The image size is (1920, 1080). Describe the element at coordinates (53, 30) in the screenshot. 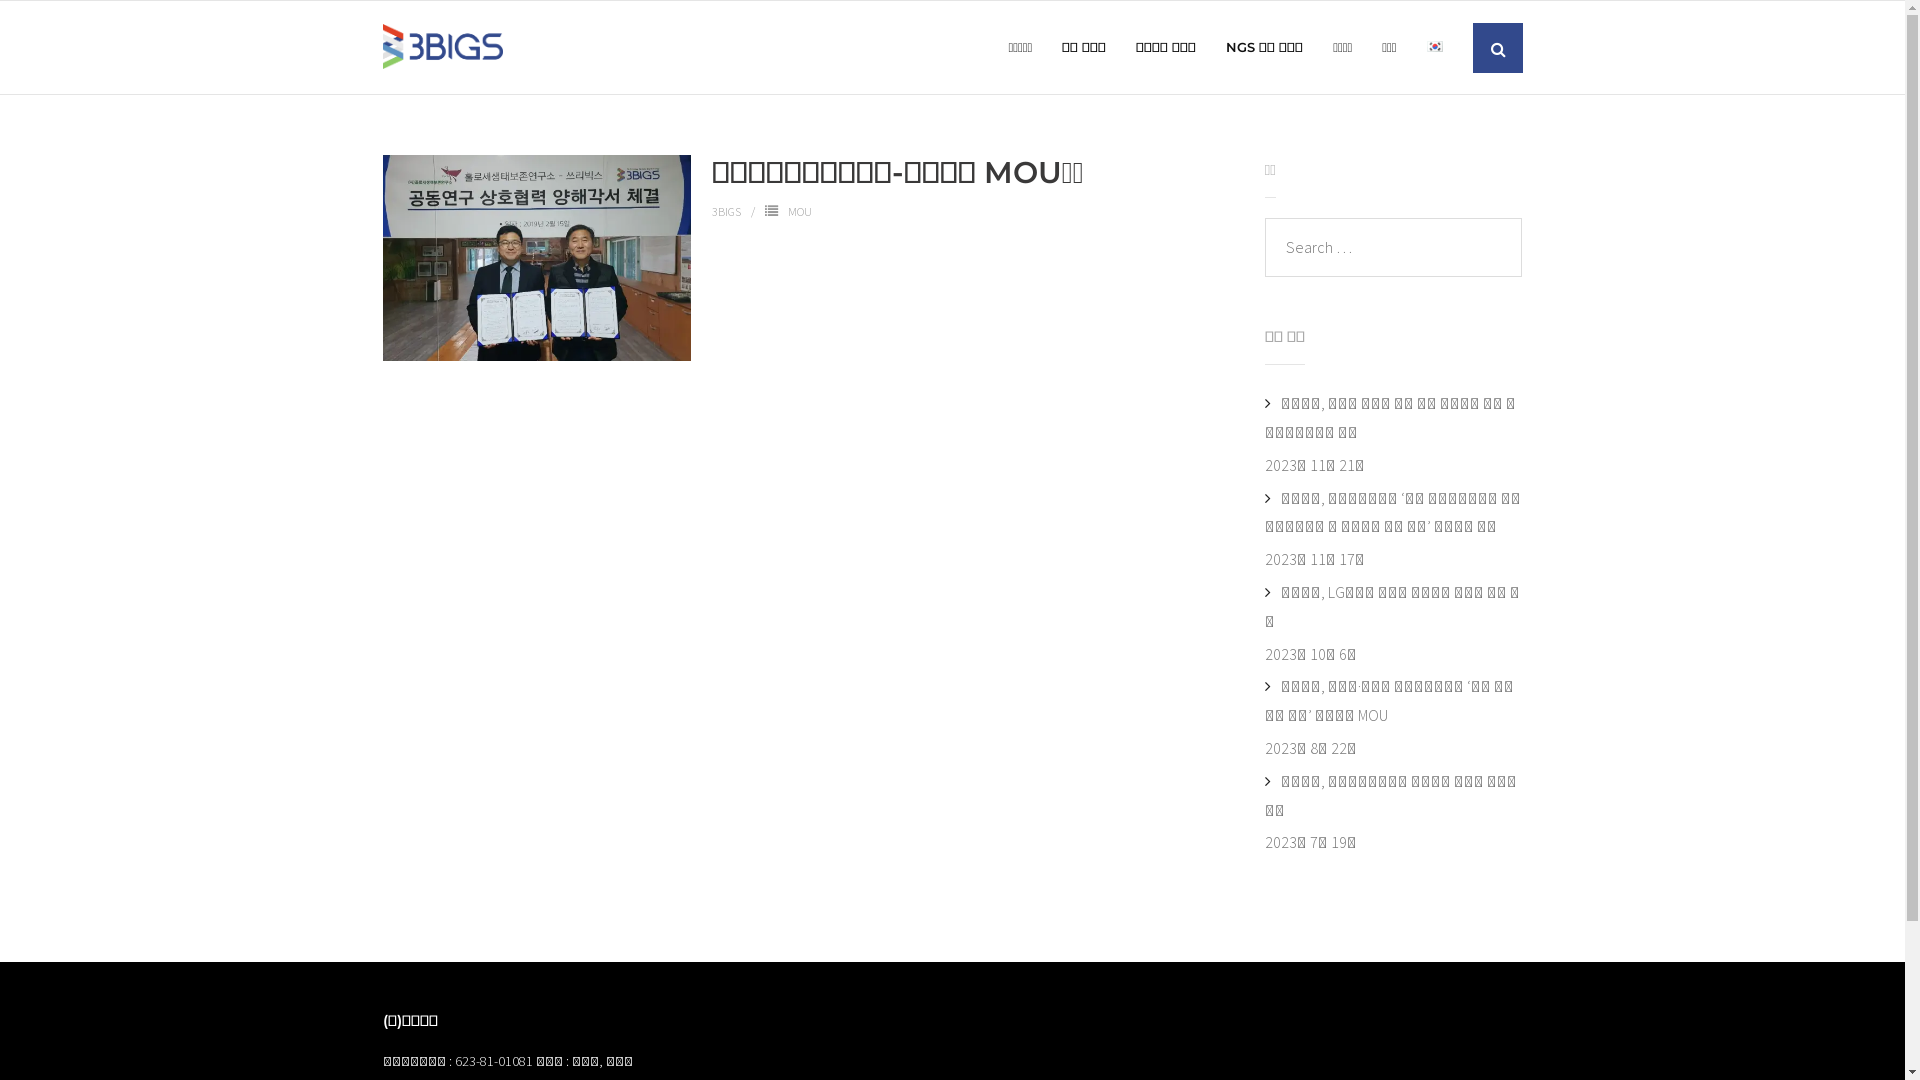

I see `Search` at that location.